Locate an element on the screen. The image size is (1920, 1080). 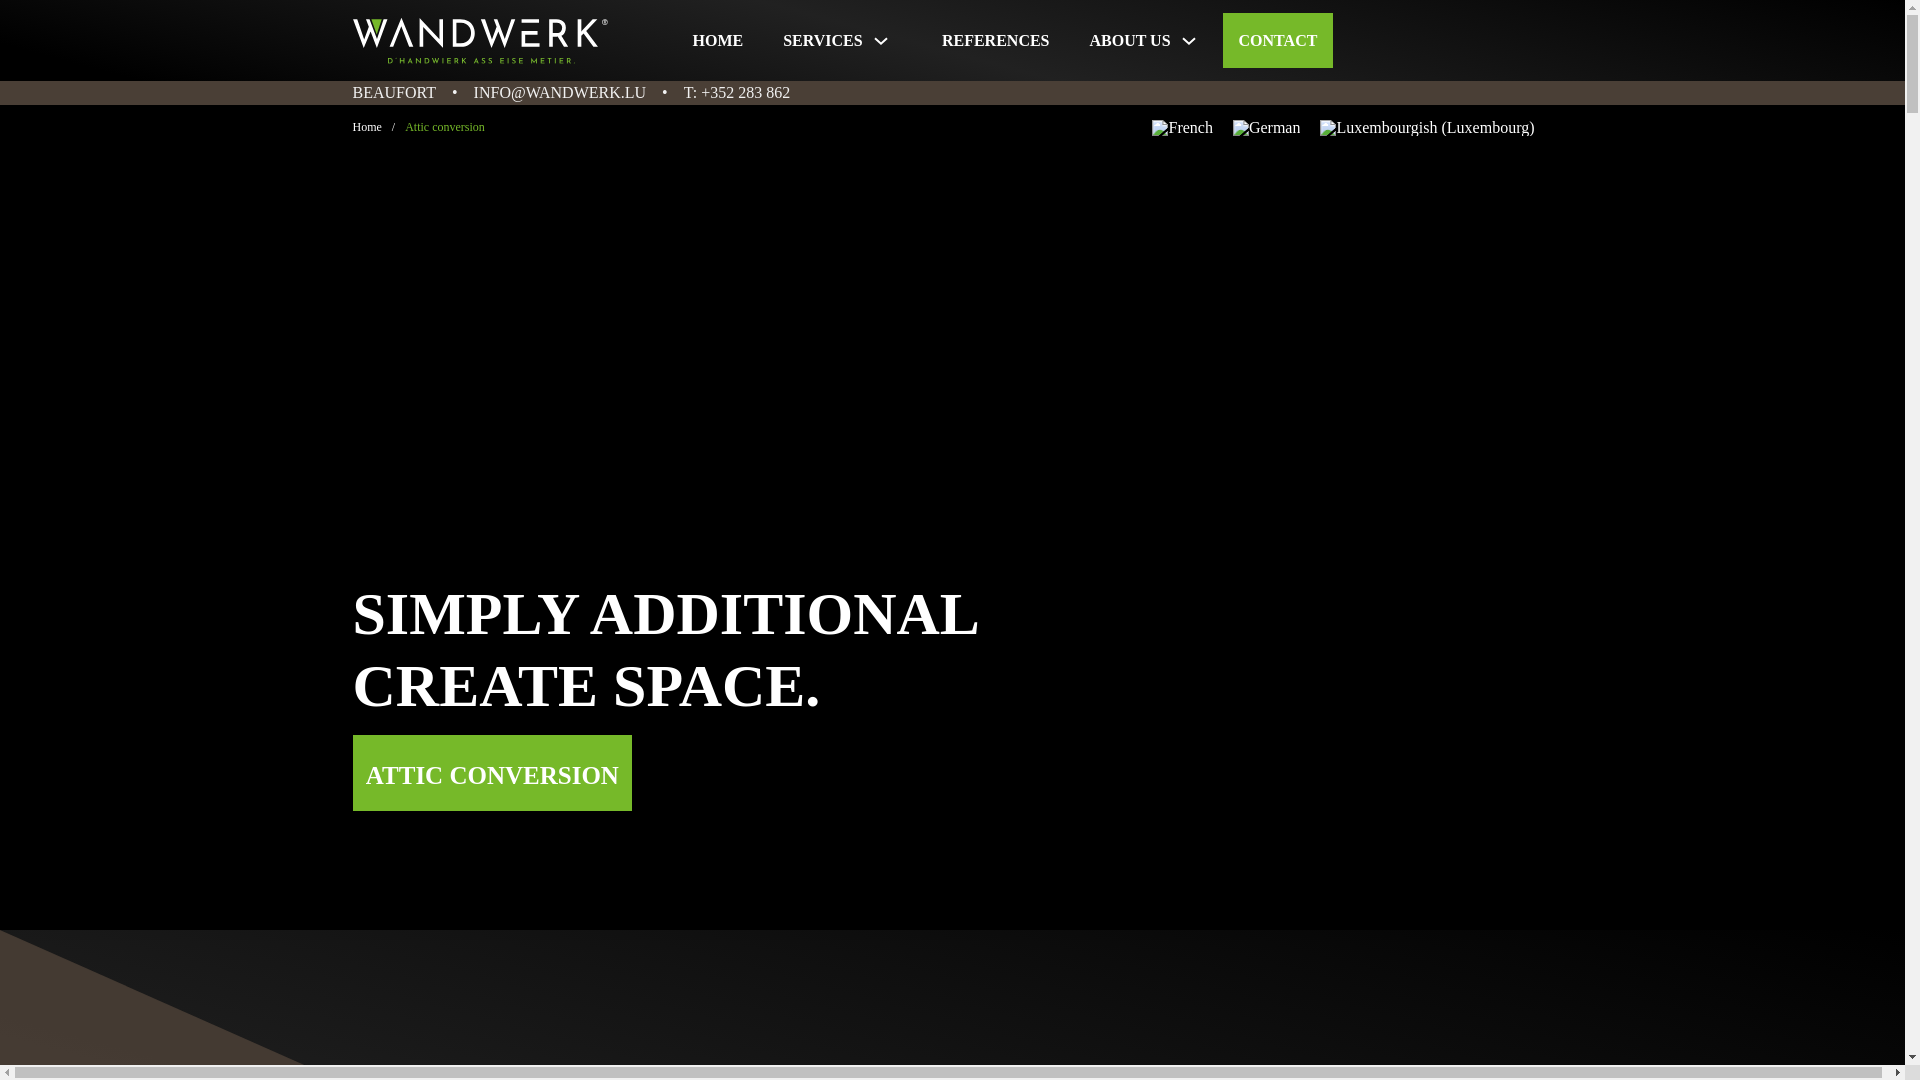
CONTACT is located at coordinates (1278, 40).